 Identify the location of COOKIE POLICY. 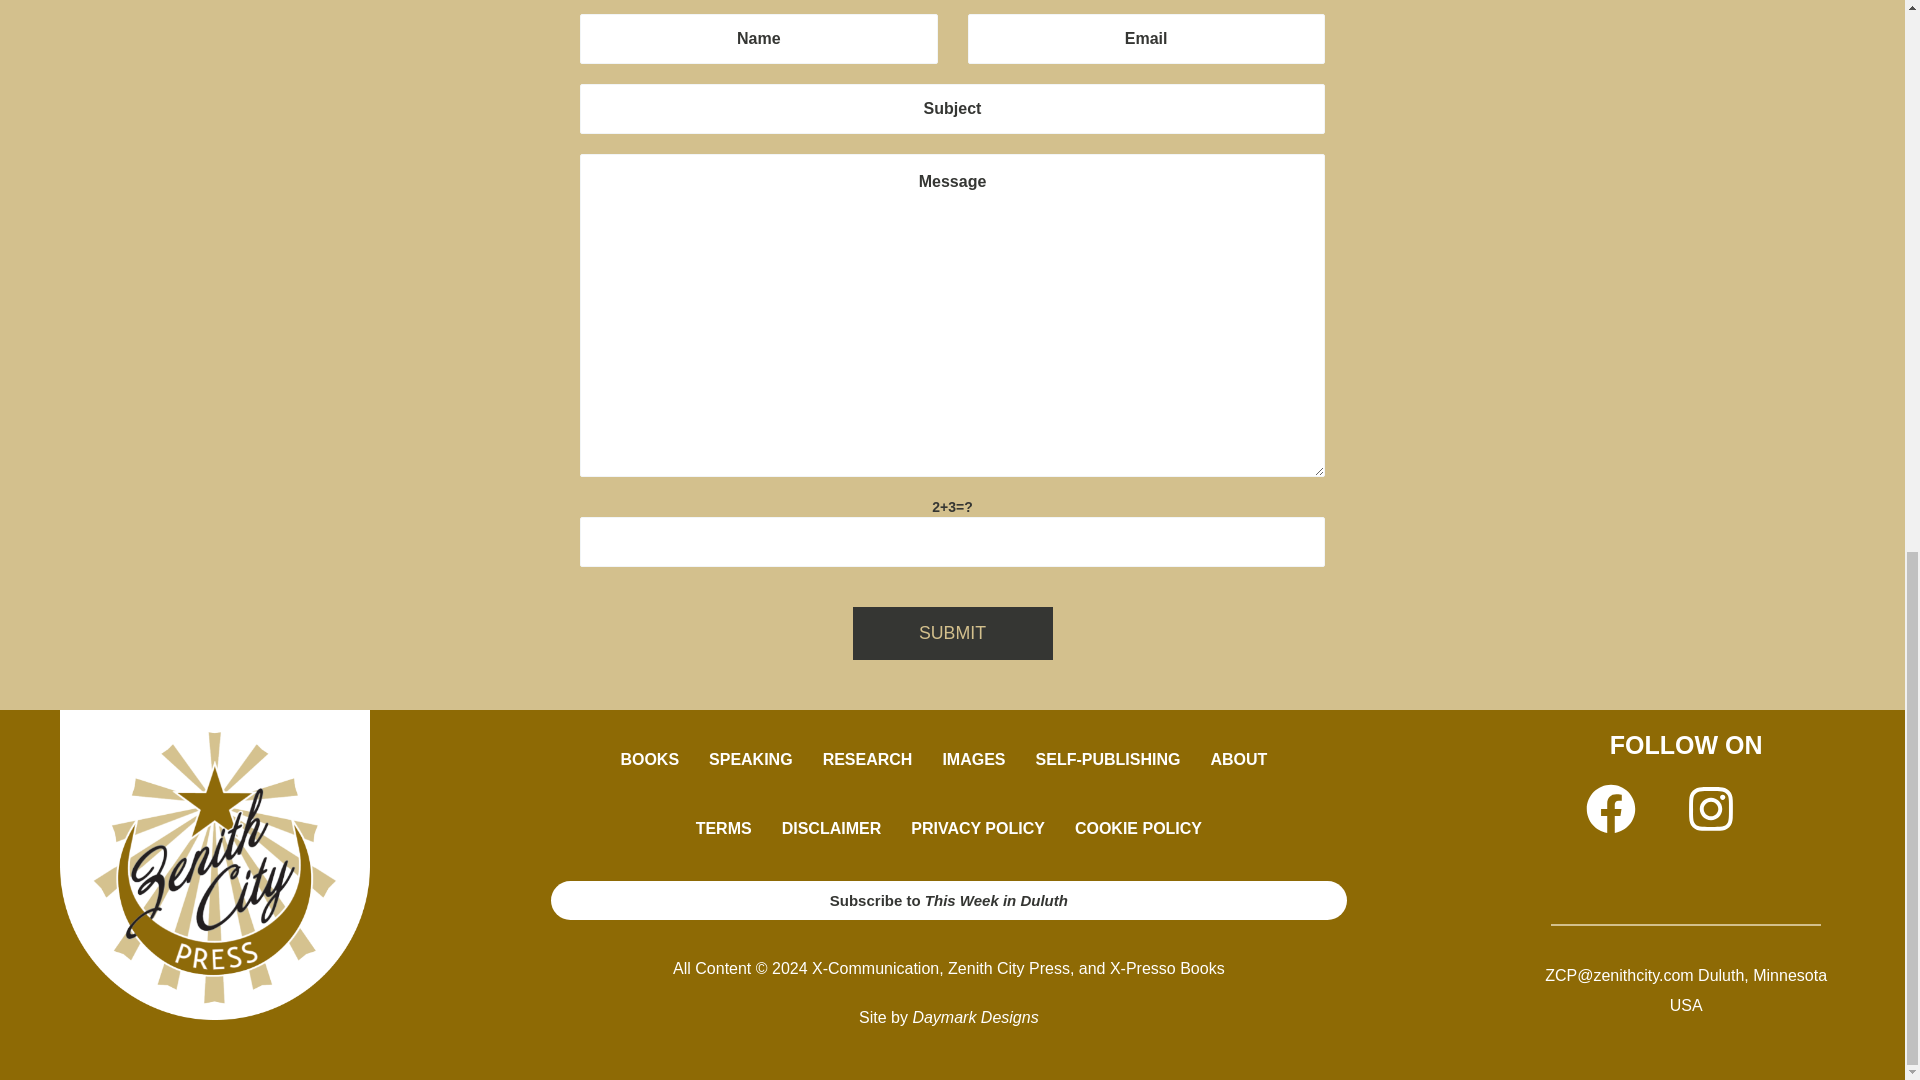
(1138, 828).